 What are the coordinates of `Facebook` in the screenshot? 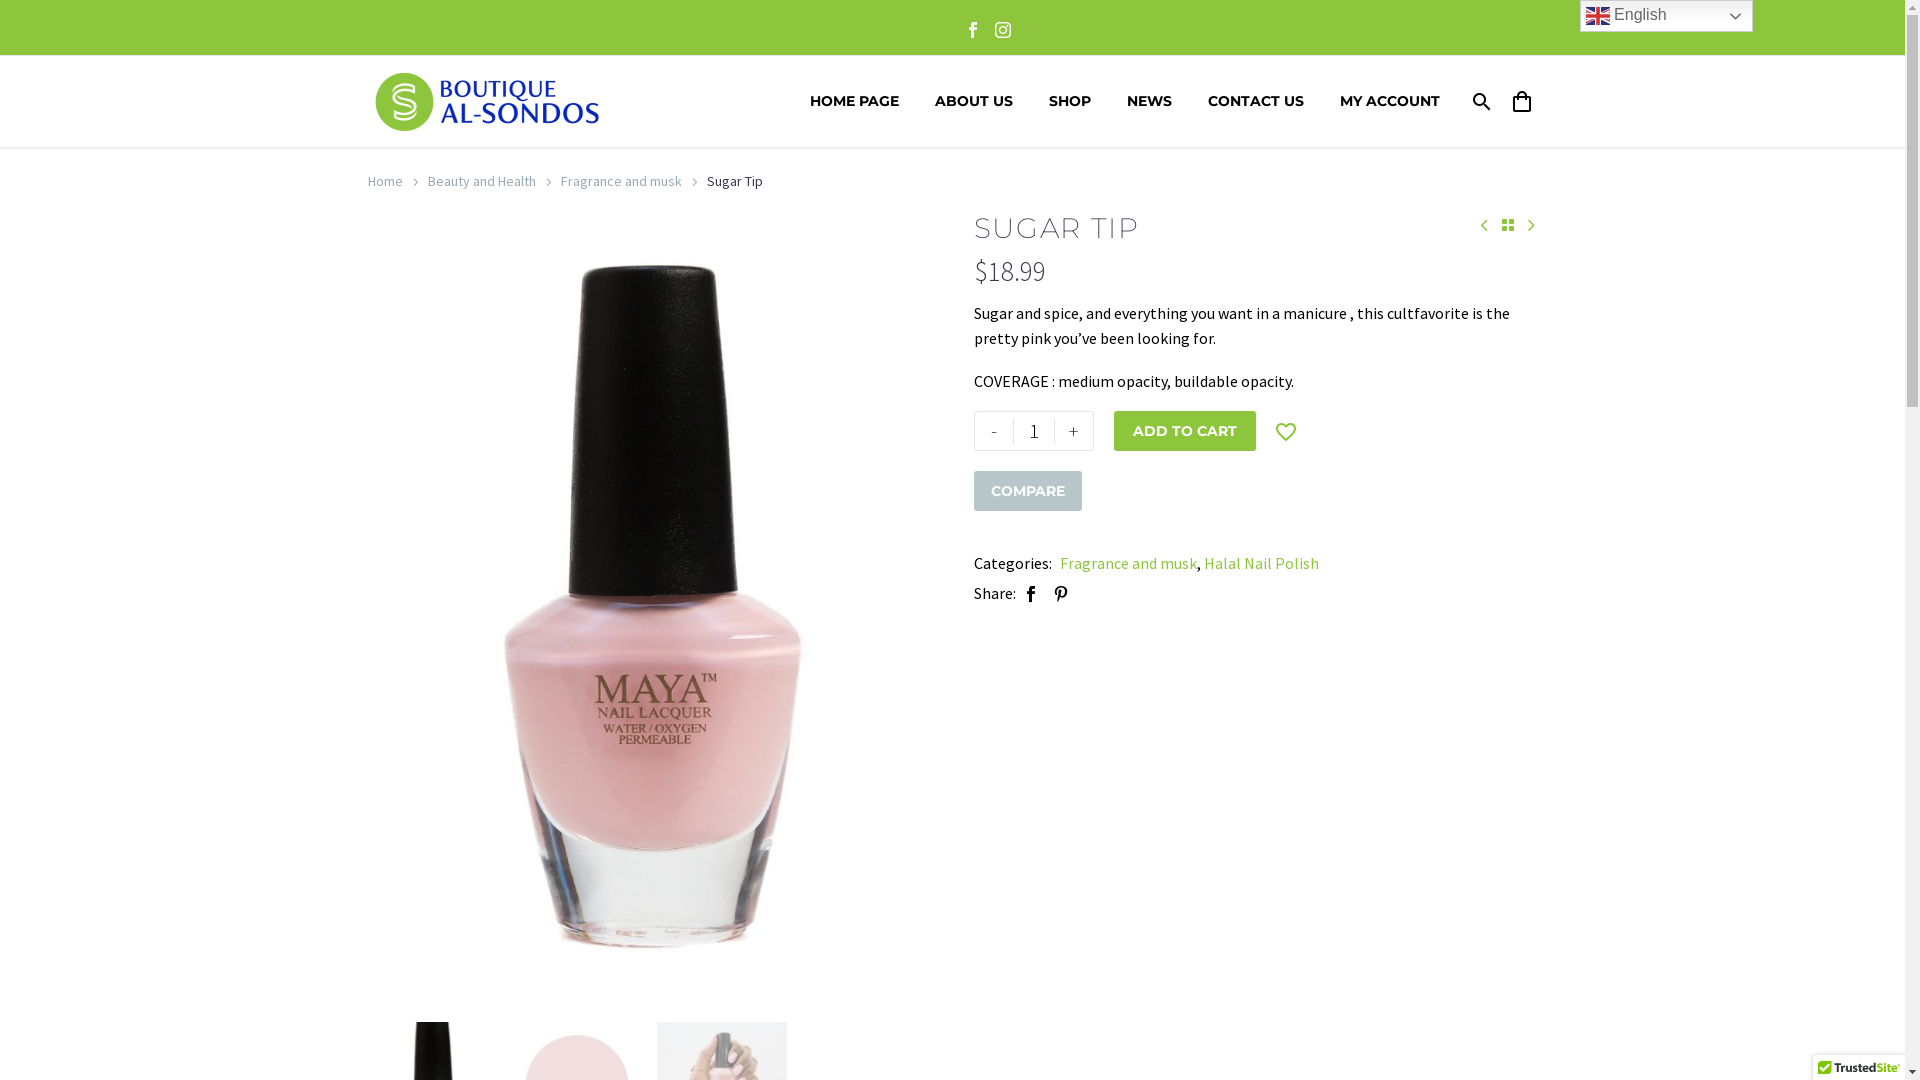 It's located at (972, 30).